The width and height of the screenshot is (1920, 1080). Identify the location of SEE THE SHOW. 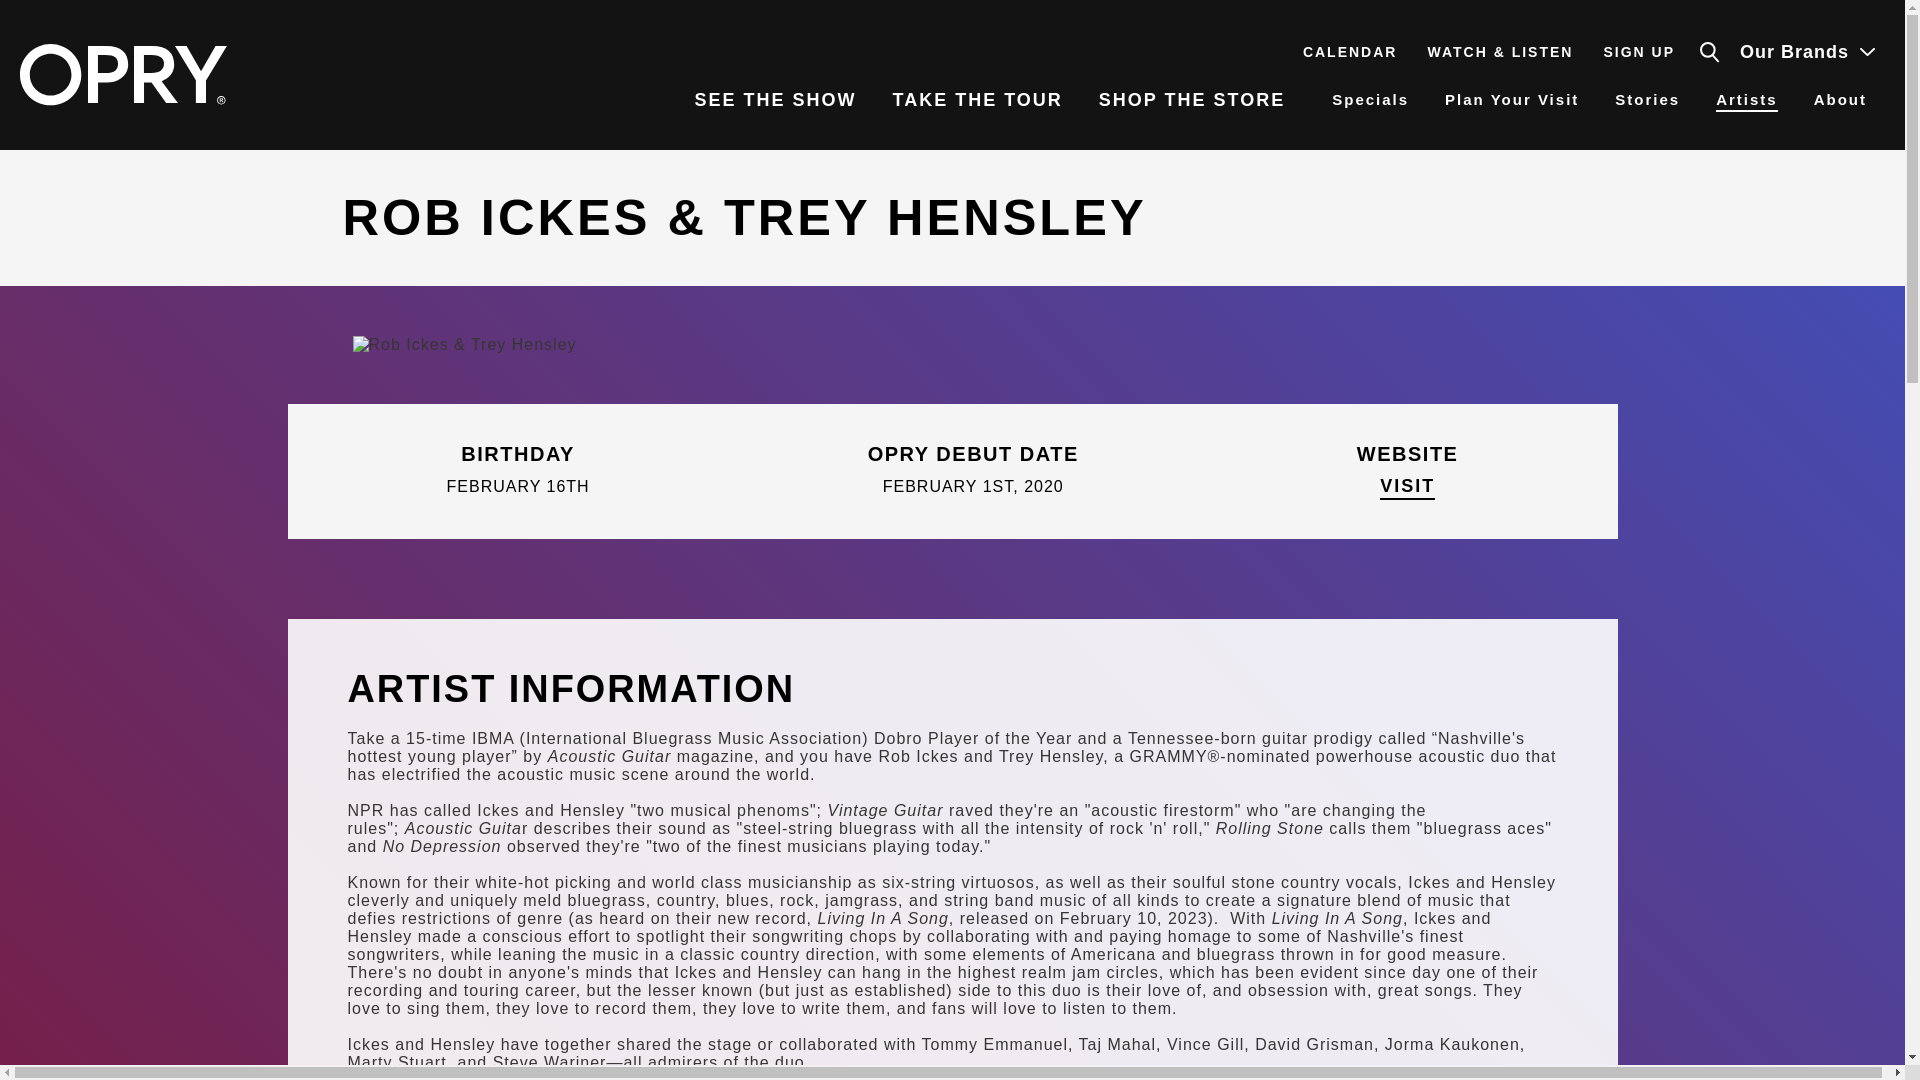
(774, 102).